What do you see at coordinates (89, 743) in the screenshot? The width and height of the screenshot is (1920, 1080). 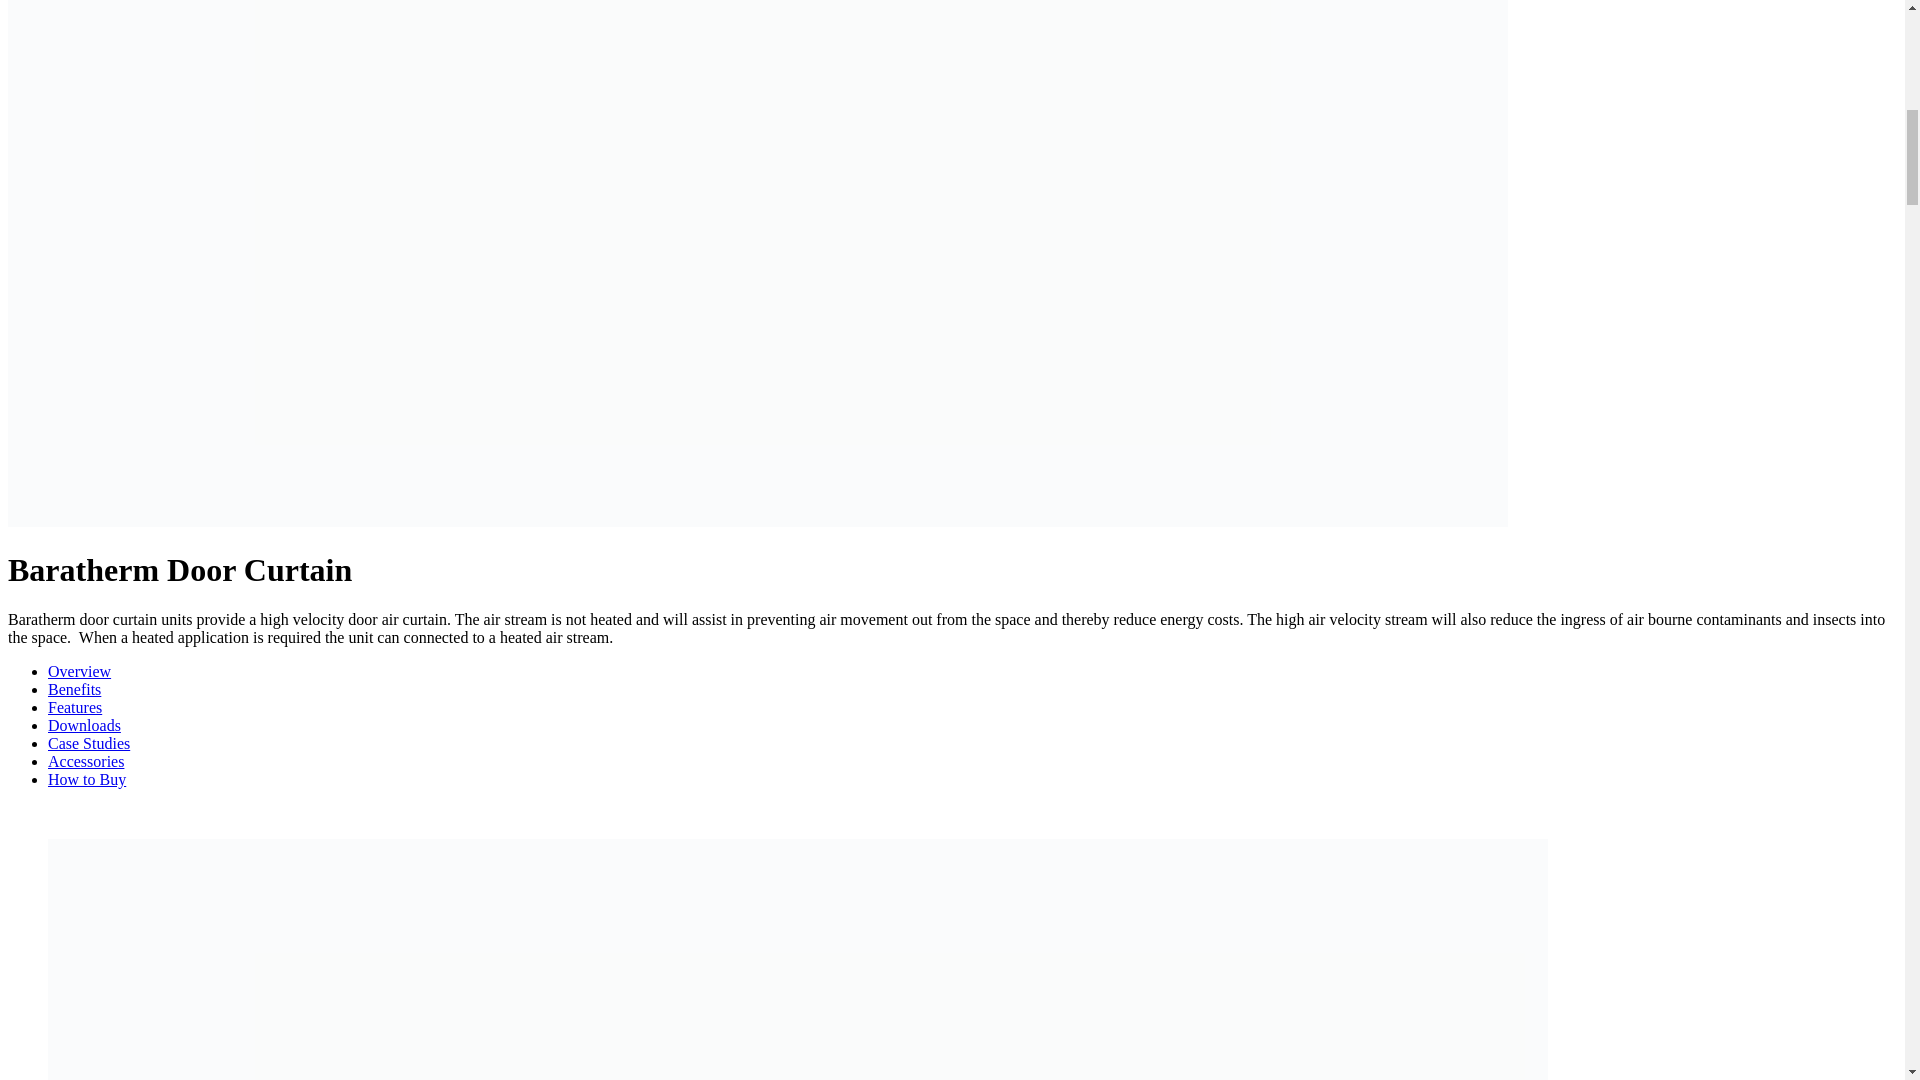 I see `Case Studies` at bounding box center [89, 743].